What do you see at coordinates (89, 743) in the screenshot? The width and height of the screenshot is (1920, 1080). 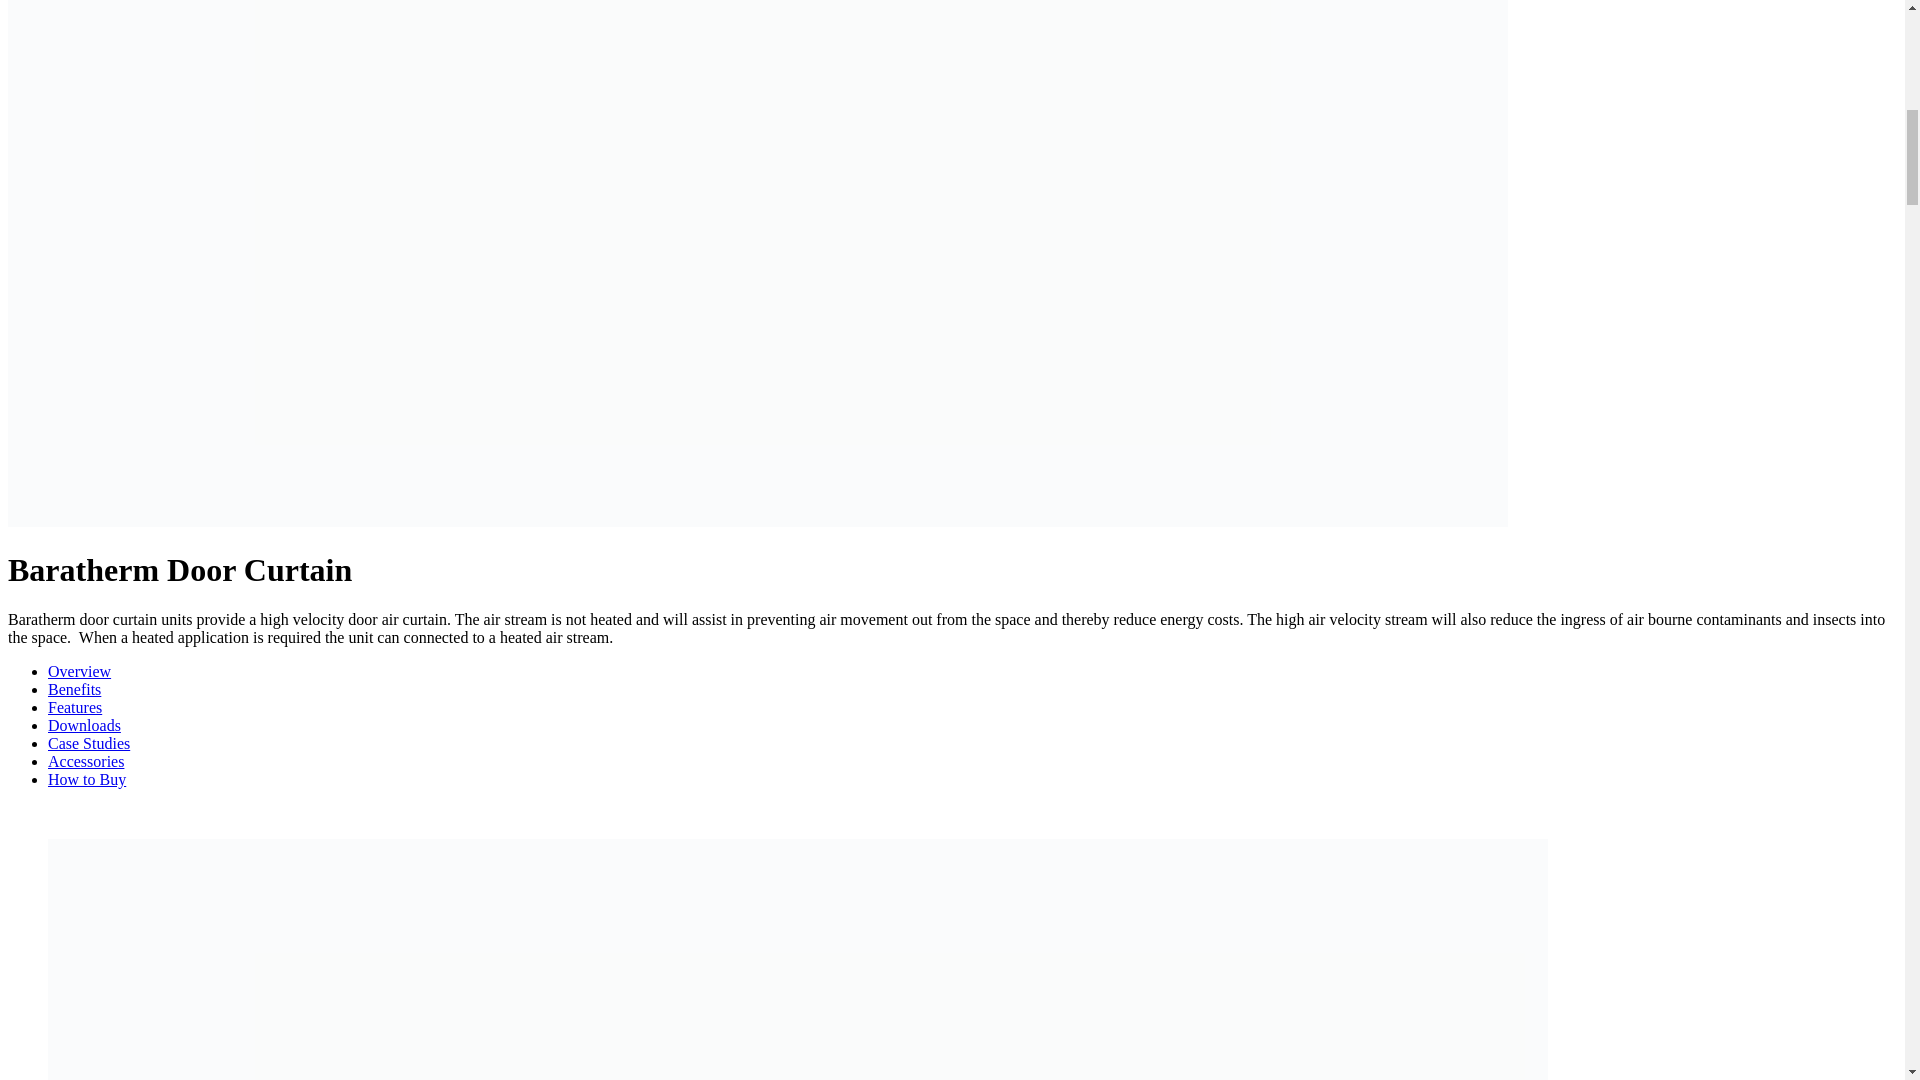 I see `Case Studies` at bounding box center [89, 743].